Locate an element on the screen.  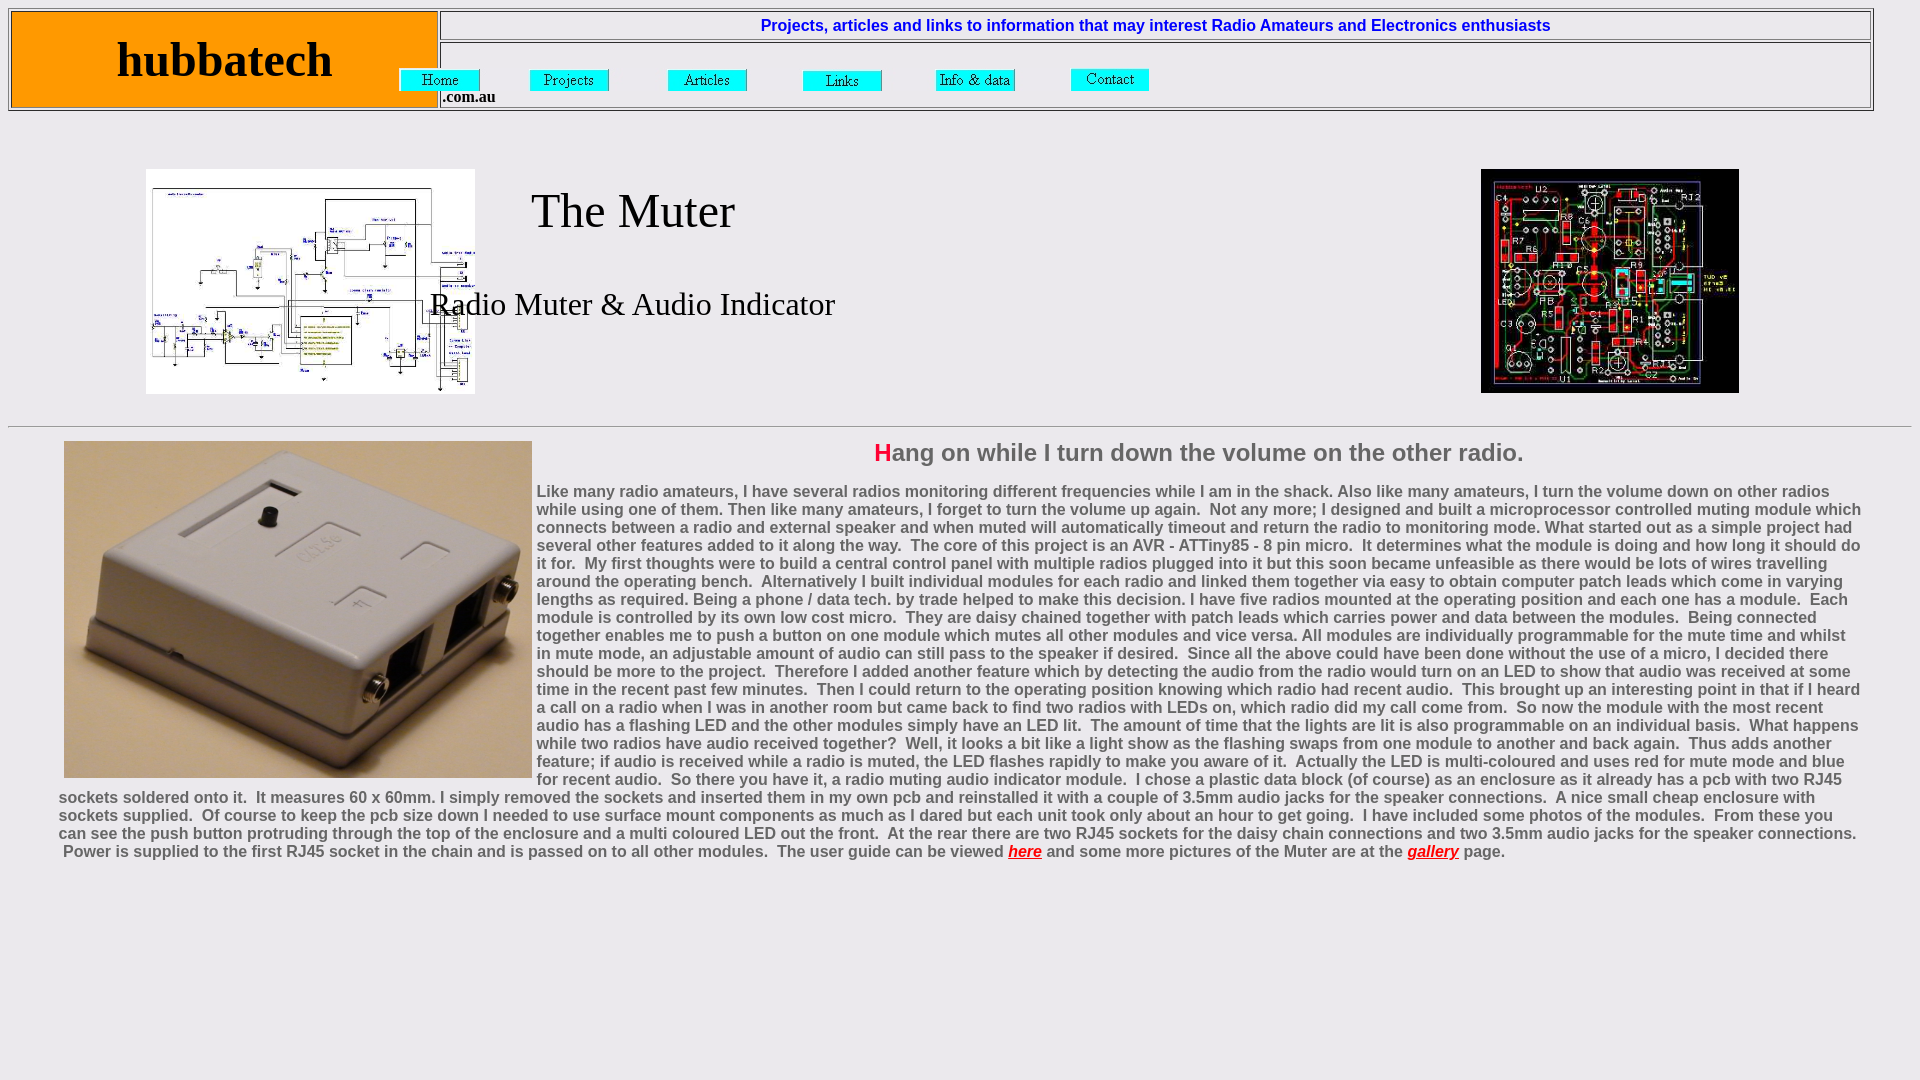
gallery is located at coordinates (1433, 852).